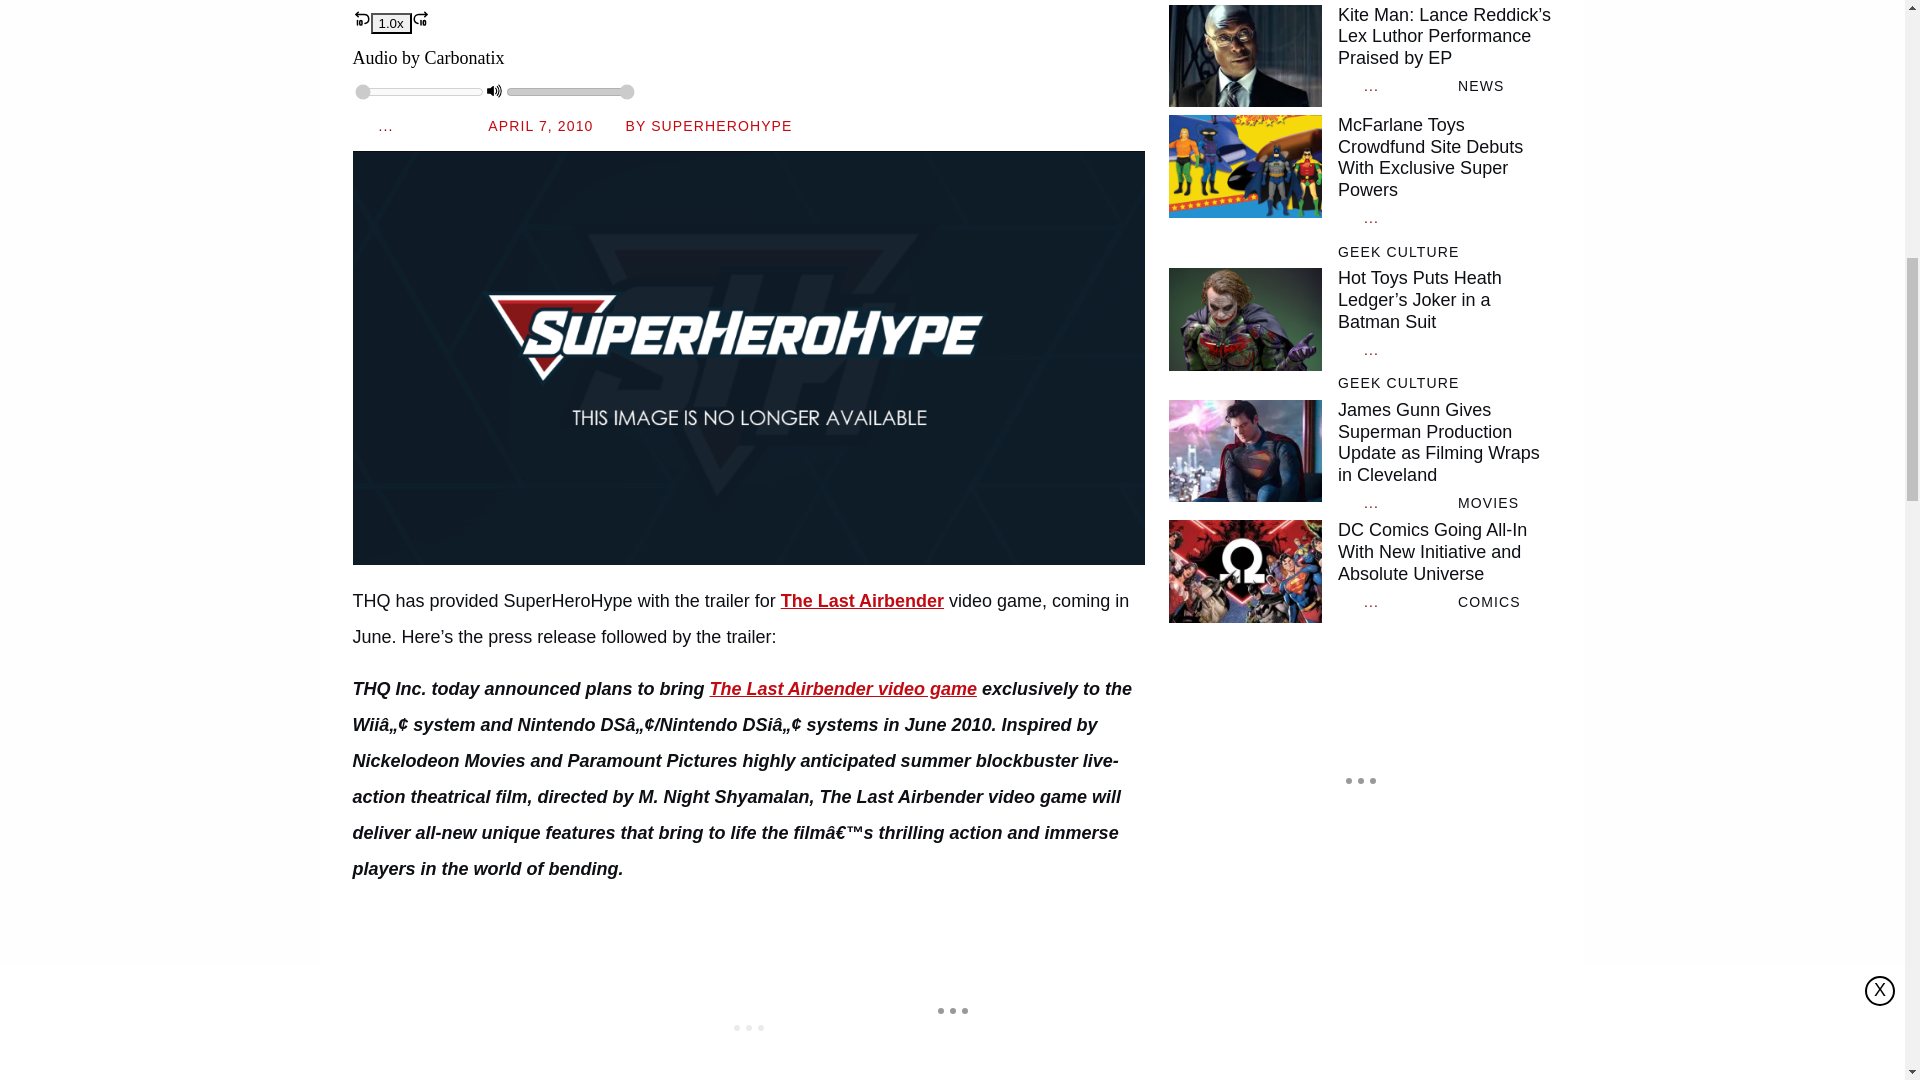 The image size is (1920, 1080). What do you see at coordinates (844, 688) in the screenshot?
I see `The Last Airbender video game` at bounding box center [844, 688].